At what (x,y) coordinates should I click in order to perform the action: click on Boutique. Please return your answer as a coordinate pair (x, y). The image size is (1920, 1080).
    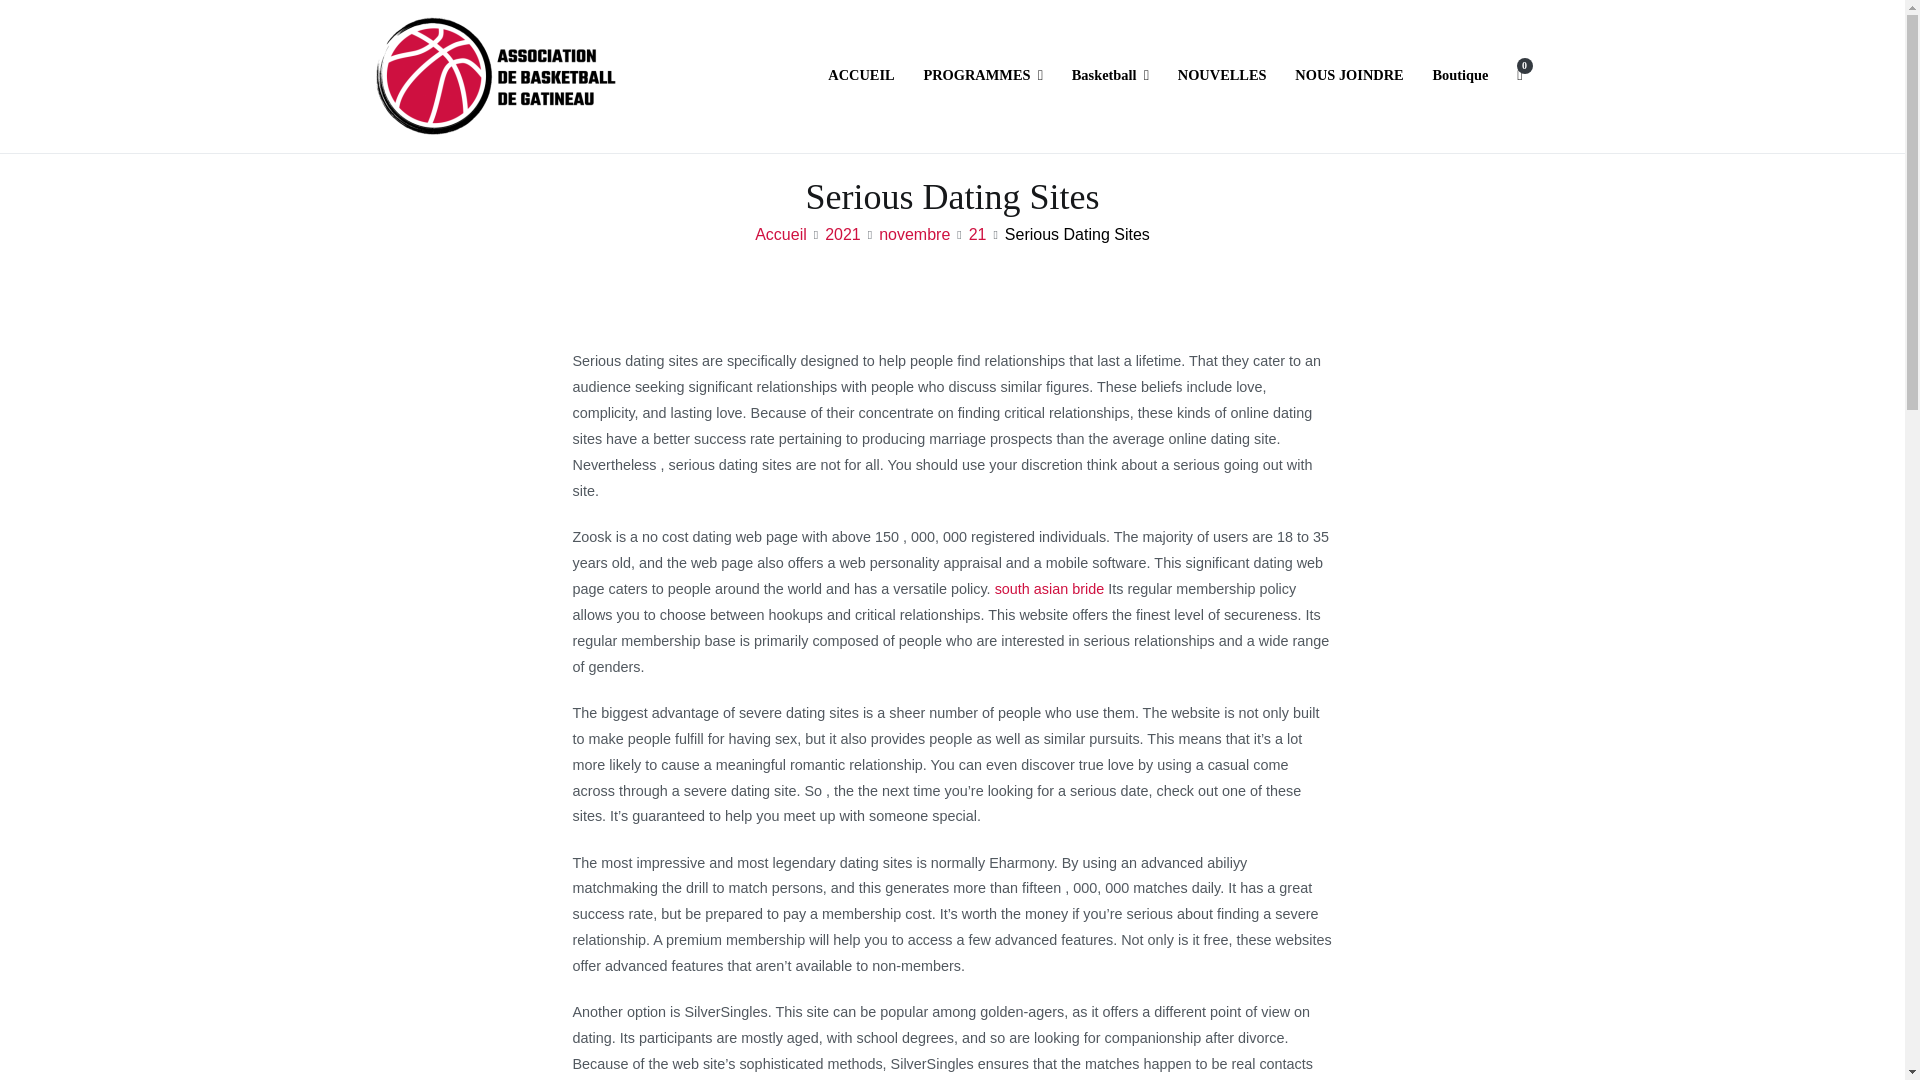
    Looking at the image, I should click on (1460, 75).